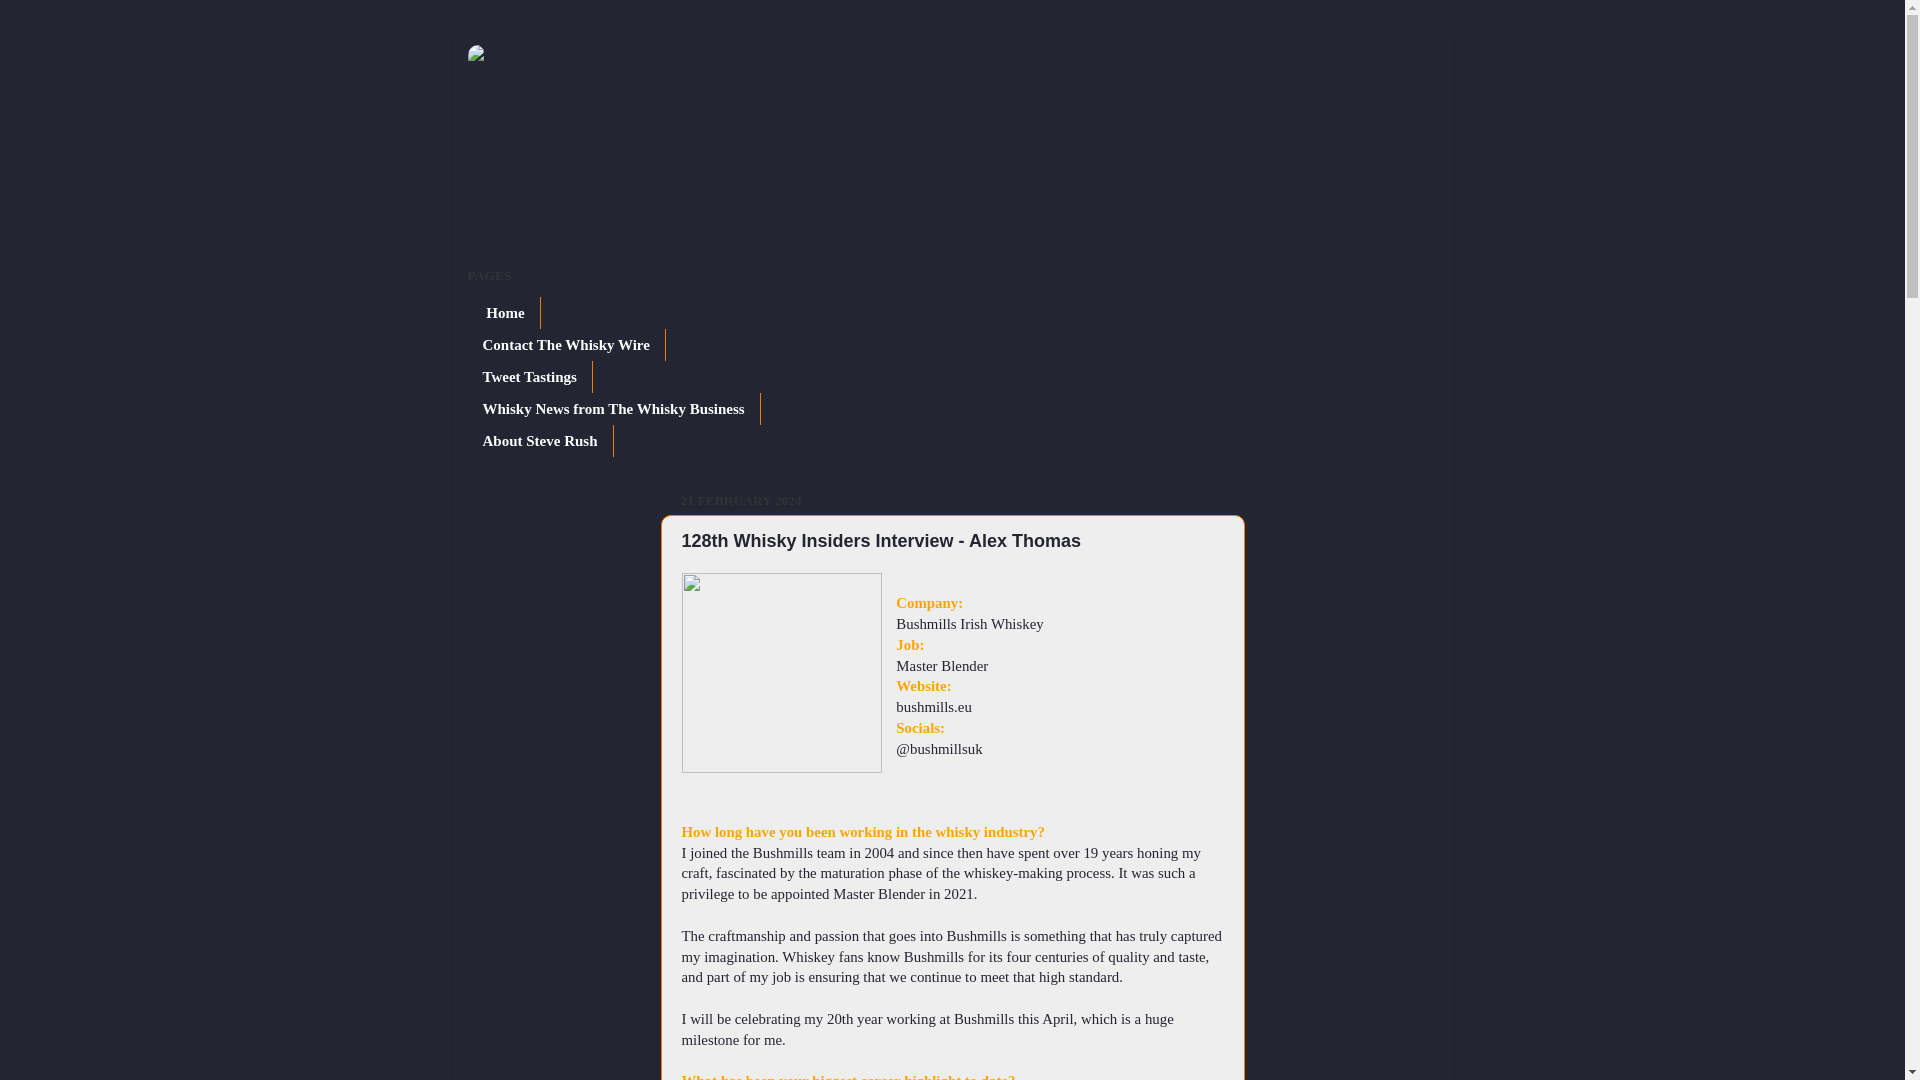 The height and width of the screenshot is (1080, 1920). What do you see at coordinates (567, 344) in the screenshot?
I see `Contact The Whisky Wire` at bounding box center [567, 344].